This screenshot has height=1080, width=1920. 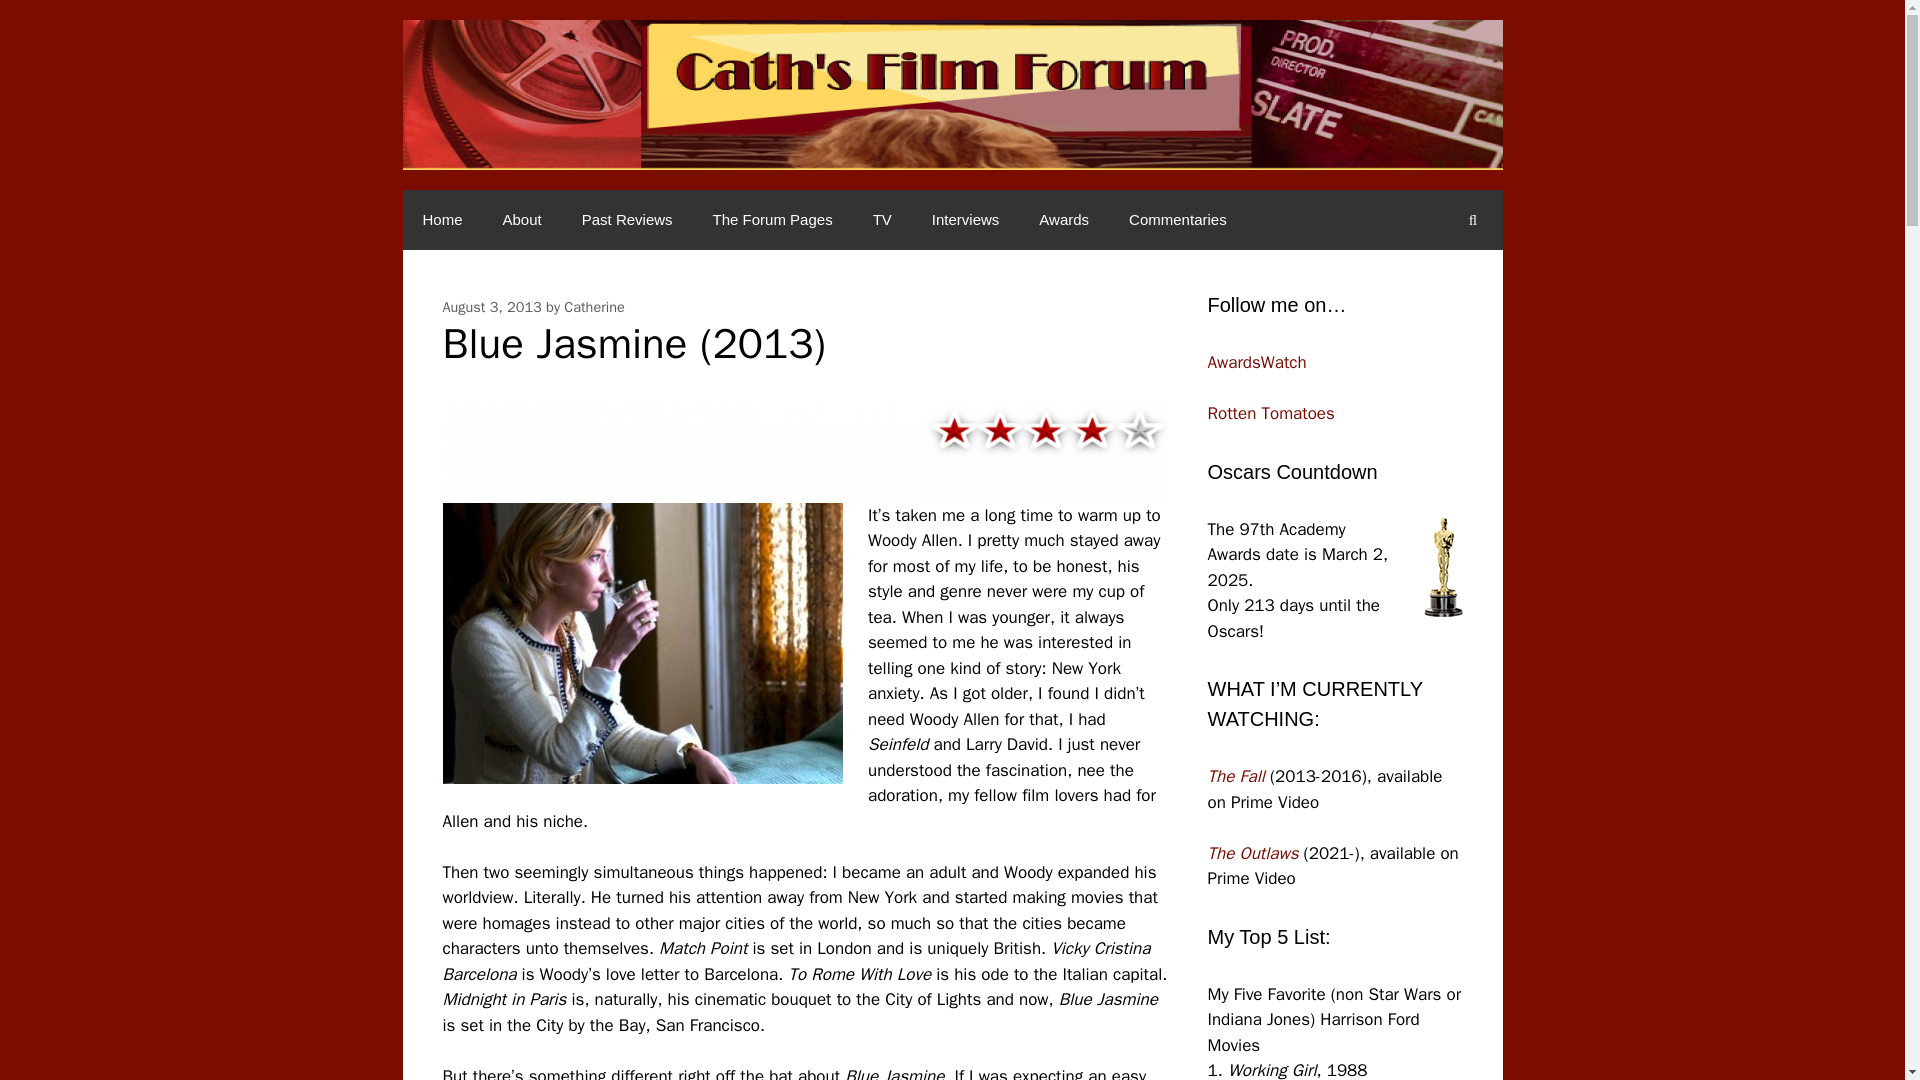 What do you see at coordinates (1064, 220) in the screenshot?
I see `Awards` at bounding box center [1064, 220].